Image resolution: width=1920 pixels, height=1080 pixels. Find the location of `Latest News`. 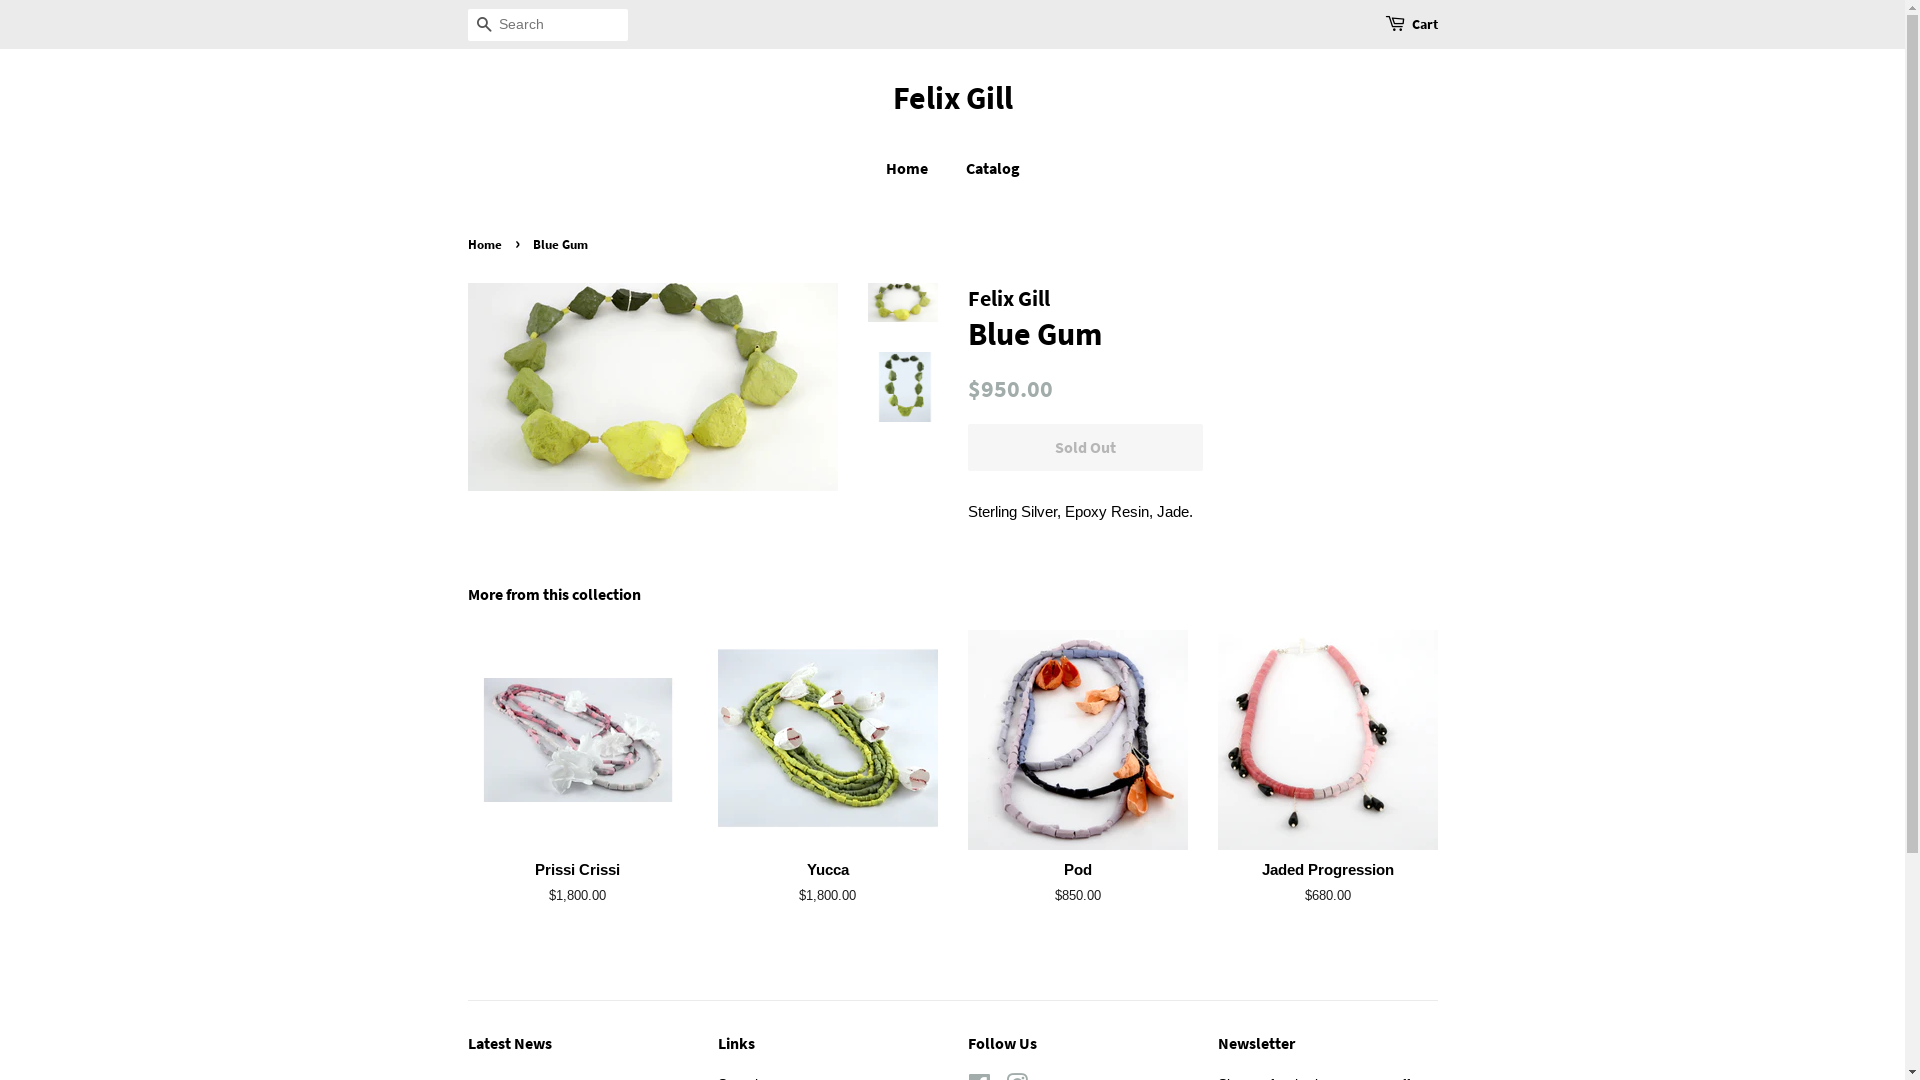

Latest News is located at coordinates (510, 1043).